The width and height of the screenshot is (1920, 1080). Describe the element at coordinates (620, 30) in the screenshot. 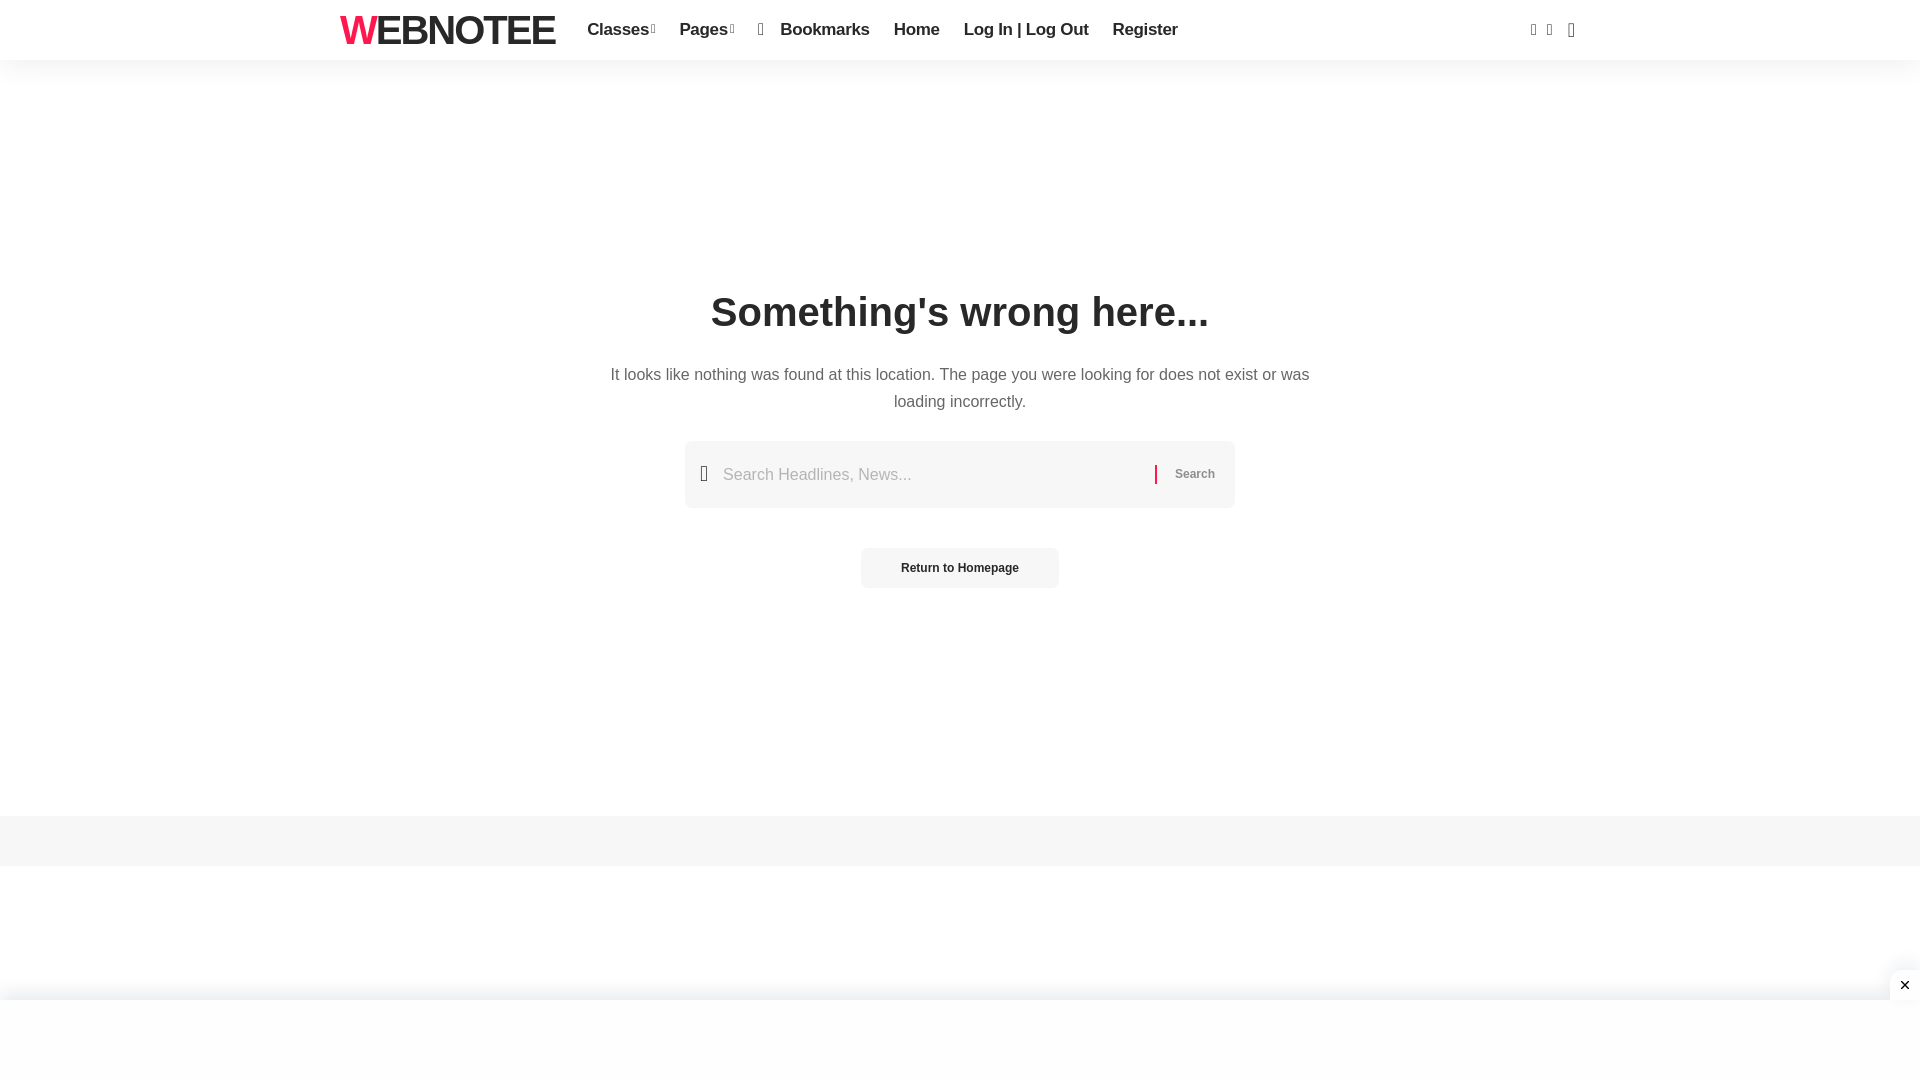

I see `Classes` at that location.